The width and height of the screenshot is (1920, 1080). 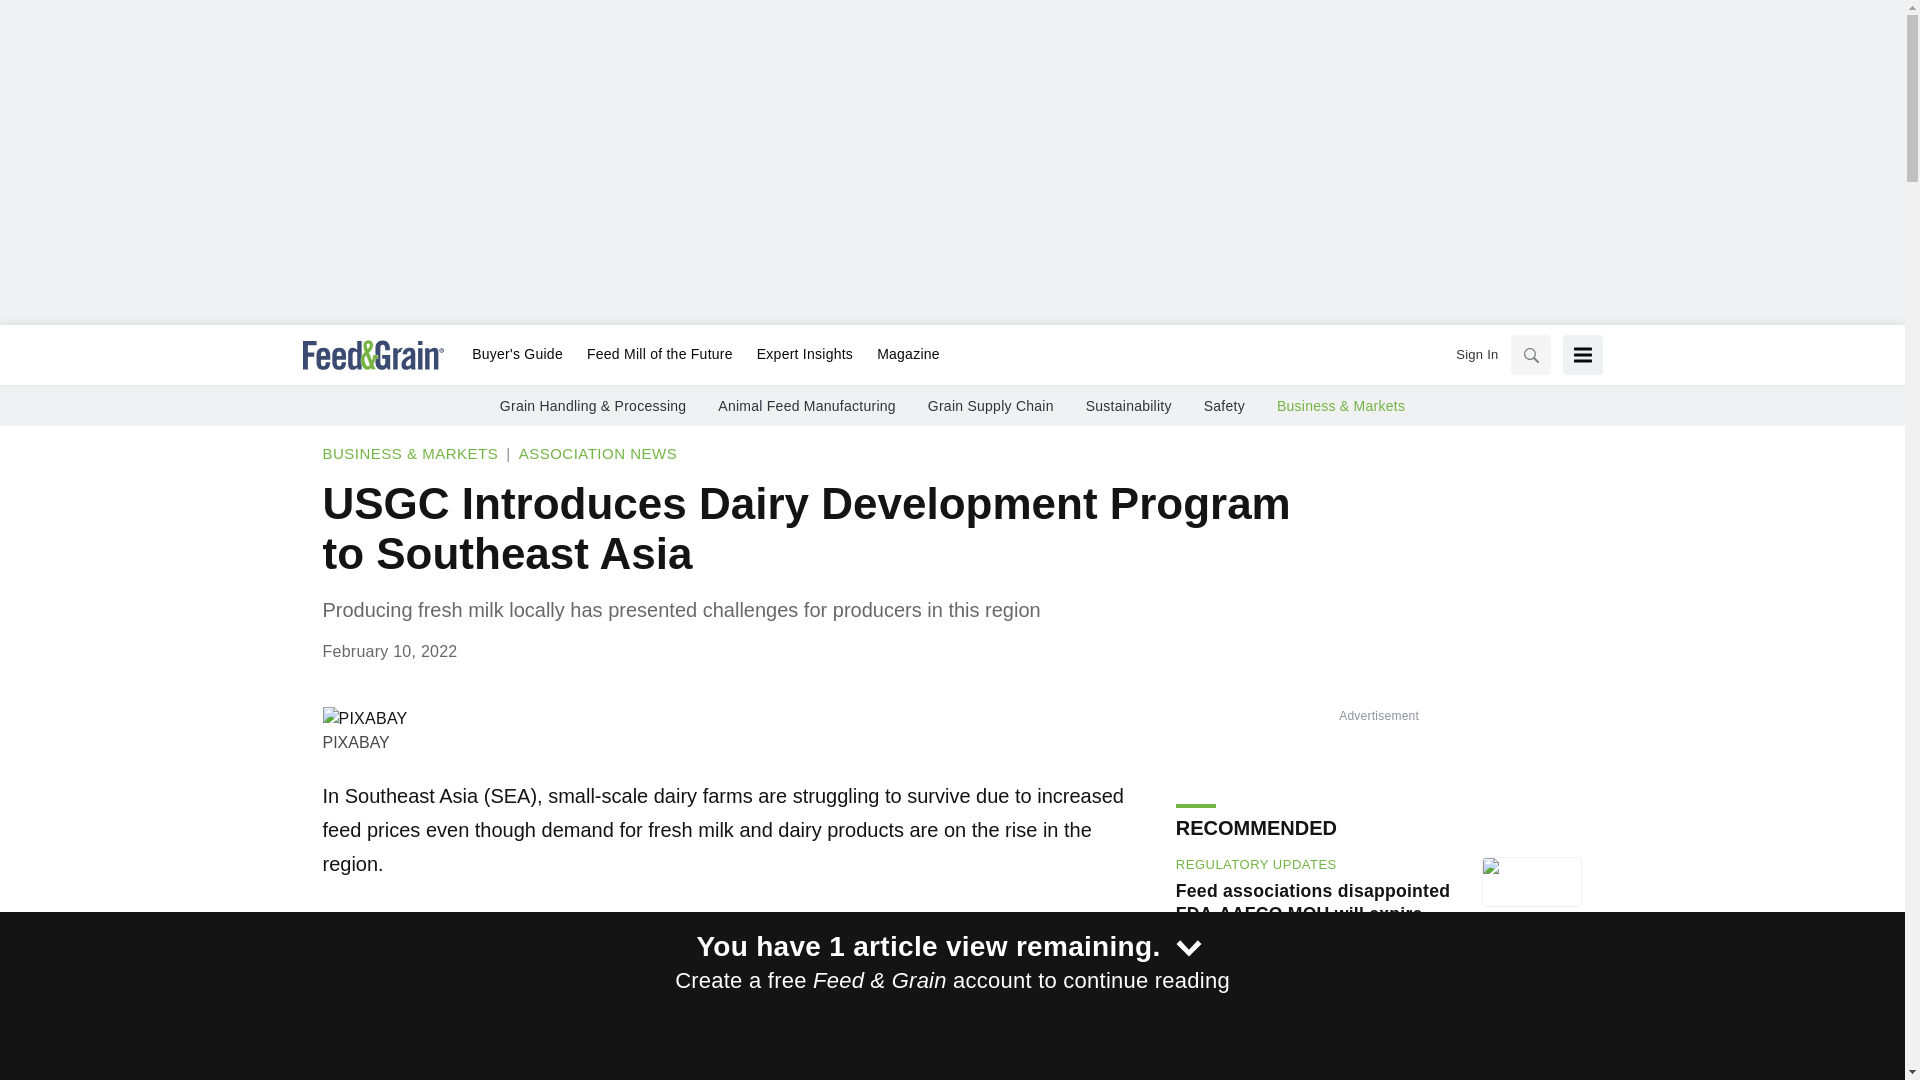 What do you see at coordinates (517, 355) in the screenshot?
I see `Buyer's Guide` at bounding box center [517, 355].